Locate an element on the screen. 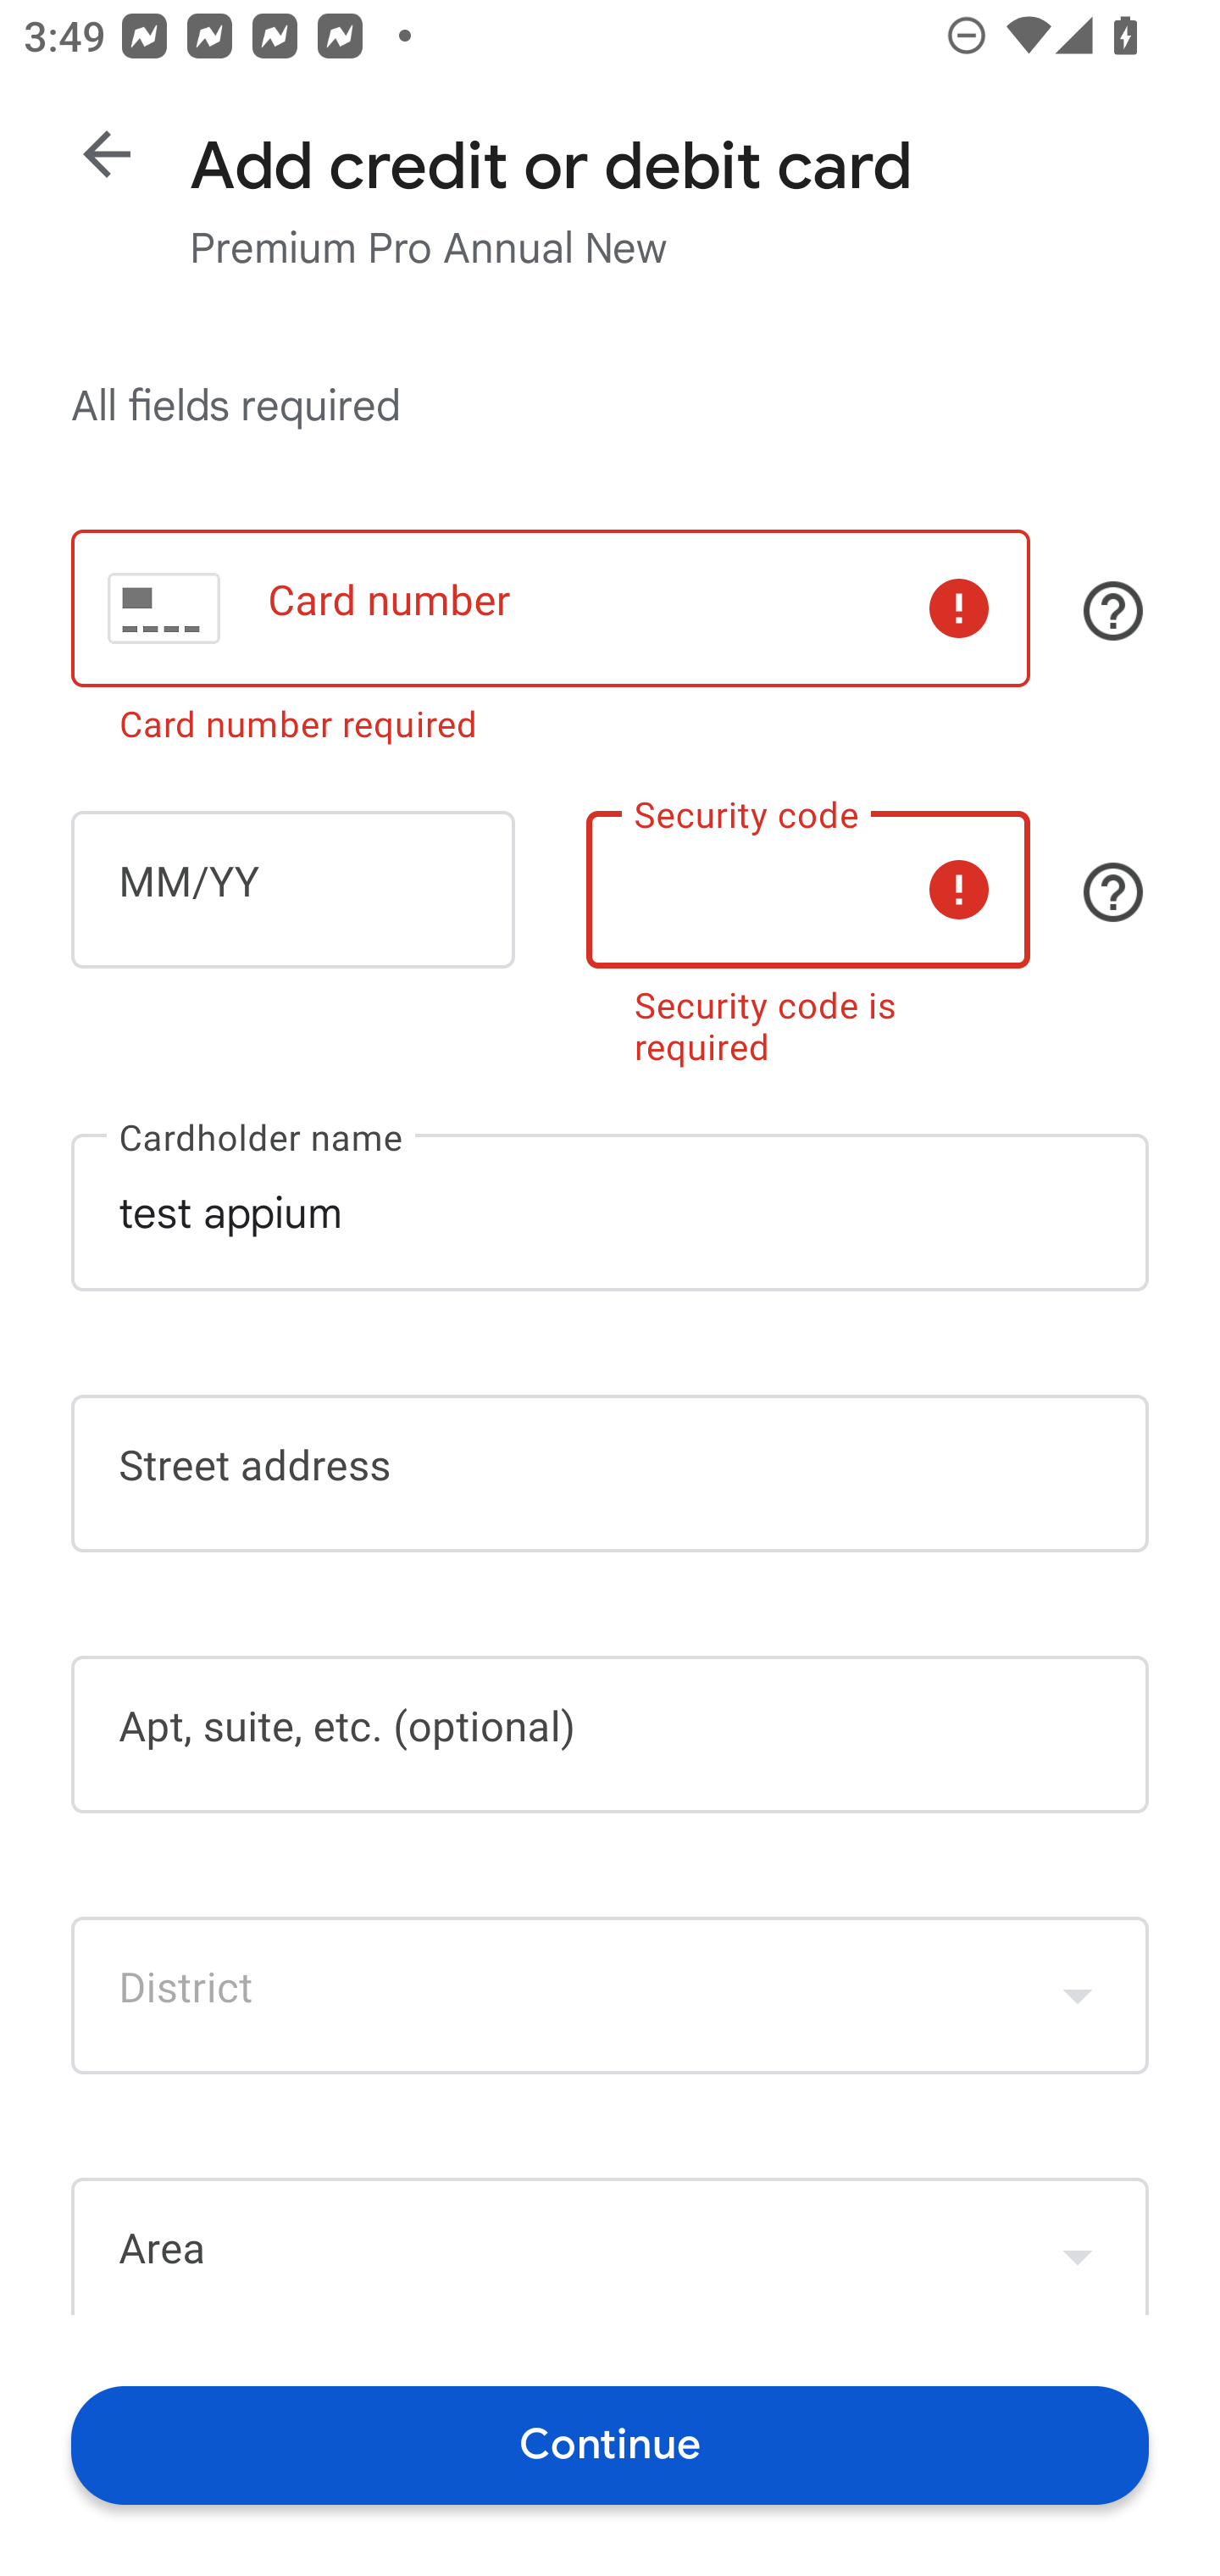  test appium is located at coordinates (610, 1212).